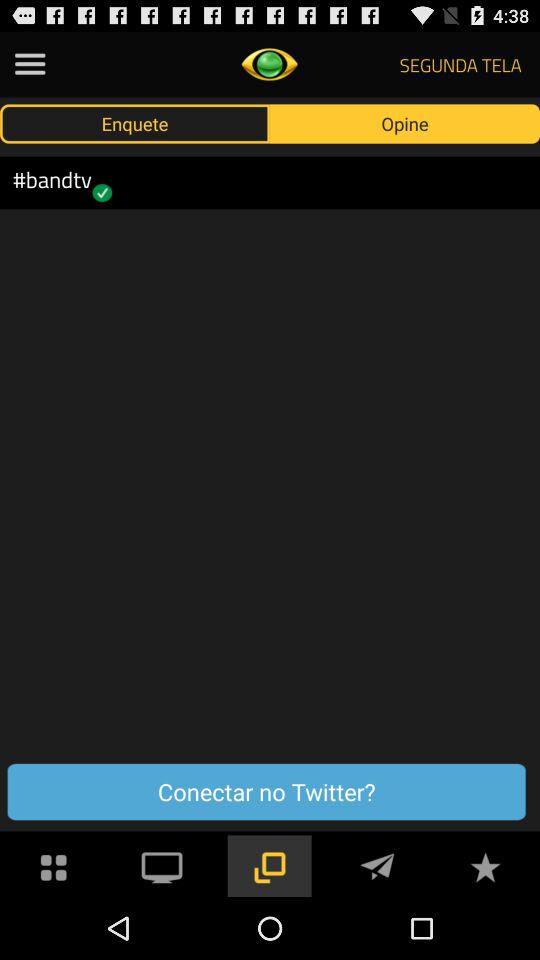 Image resolution: width=540 pixels, height=960 pixels. Describe the element at coordinates (405, 123) in the screenshot. I see `press the button above conectar no twitter? button` at that location.